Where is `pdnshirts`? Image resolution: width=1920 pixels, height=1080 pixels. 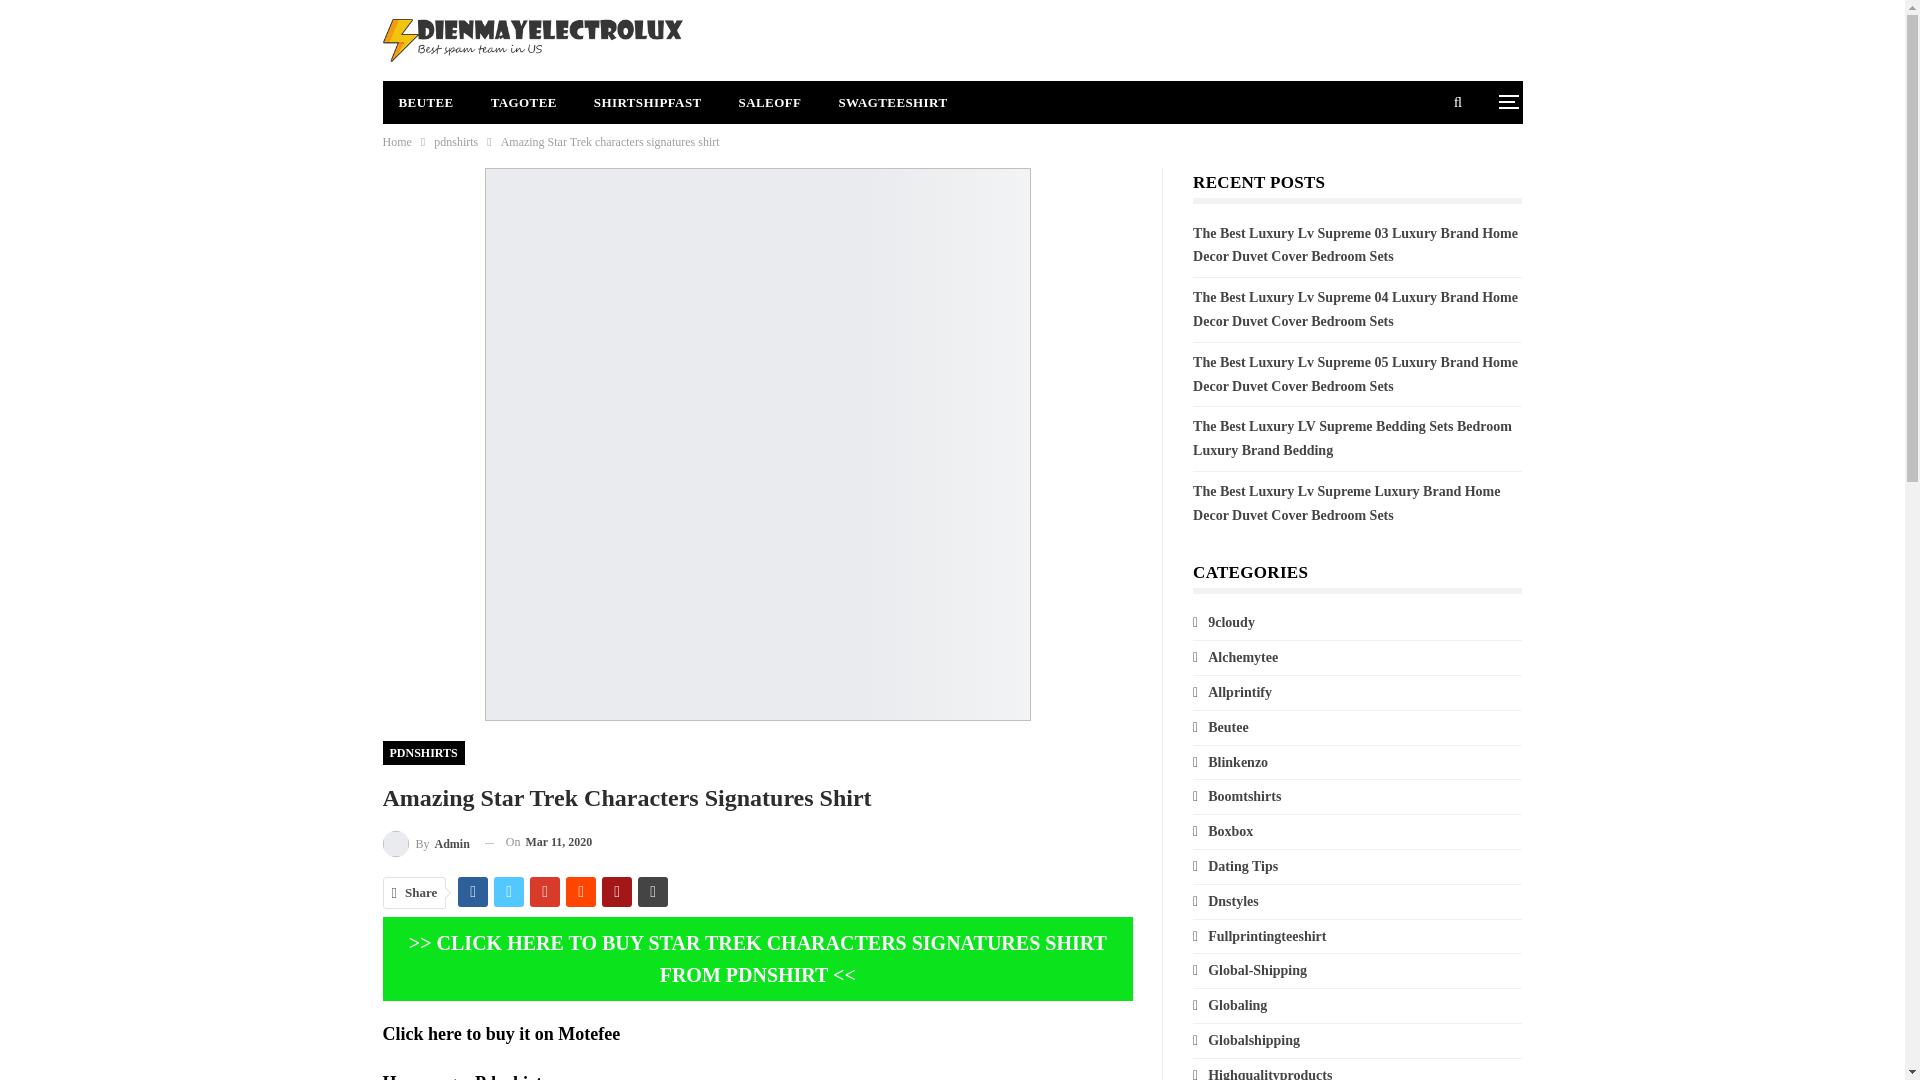 pdnshirts is located at coordinates (456, 142).